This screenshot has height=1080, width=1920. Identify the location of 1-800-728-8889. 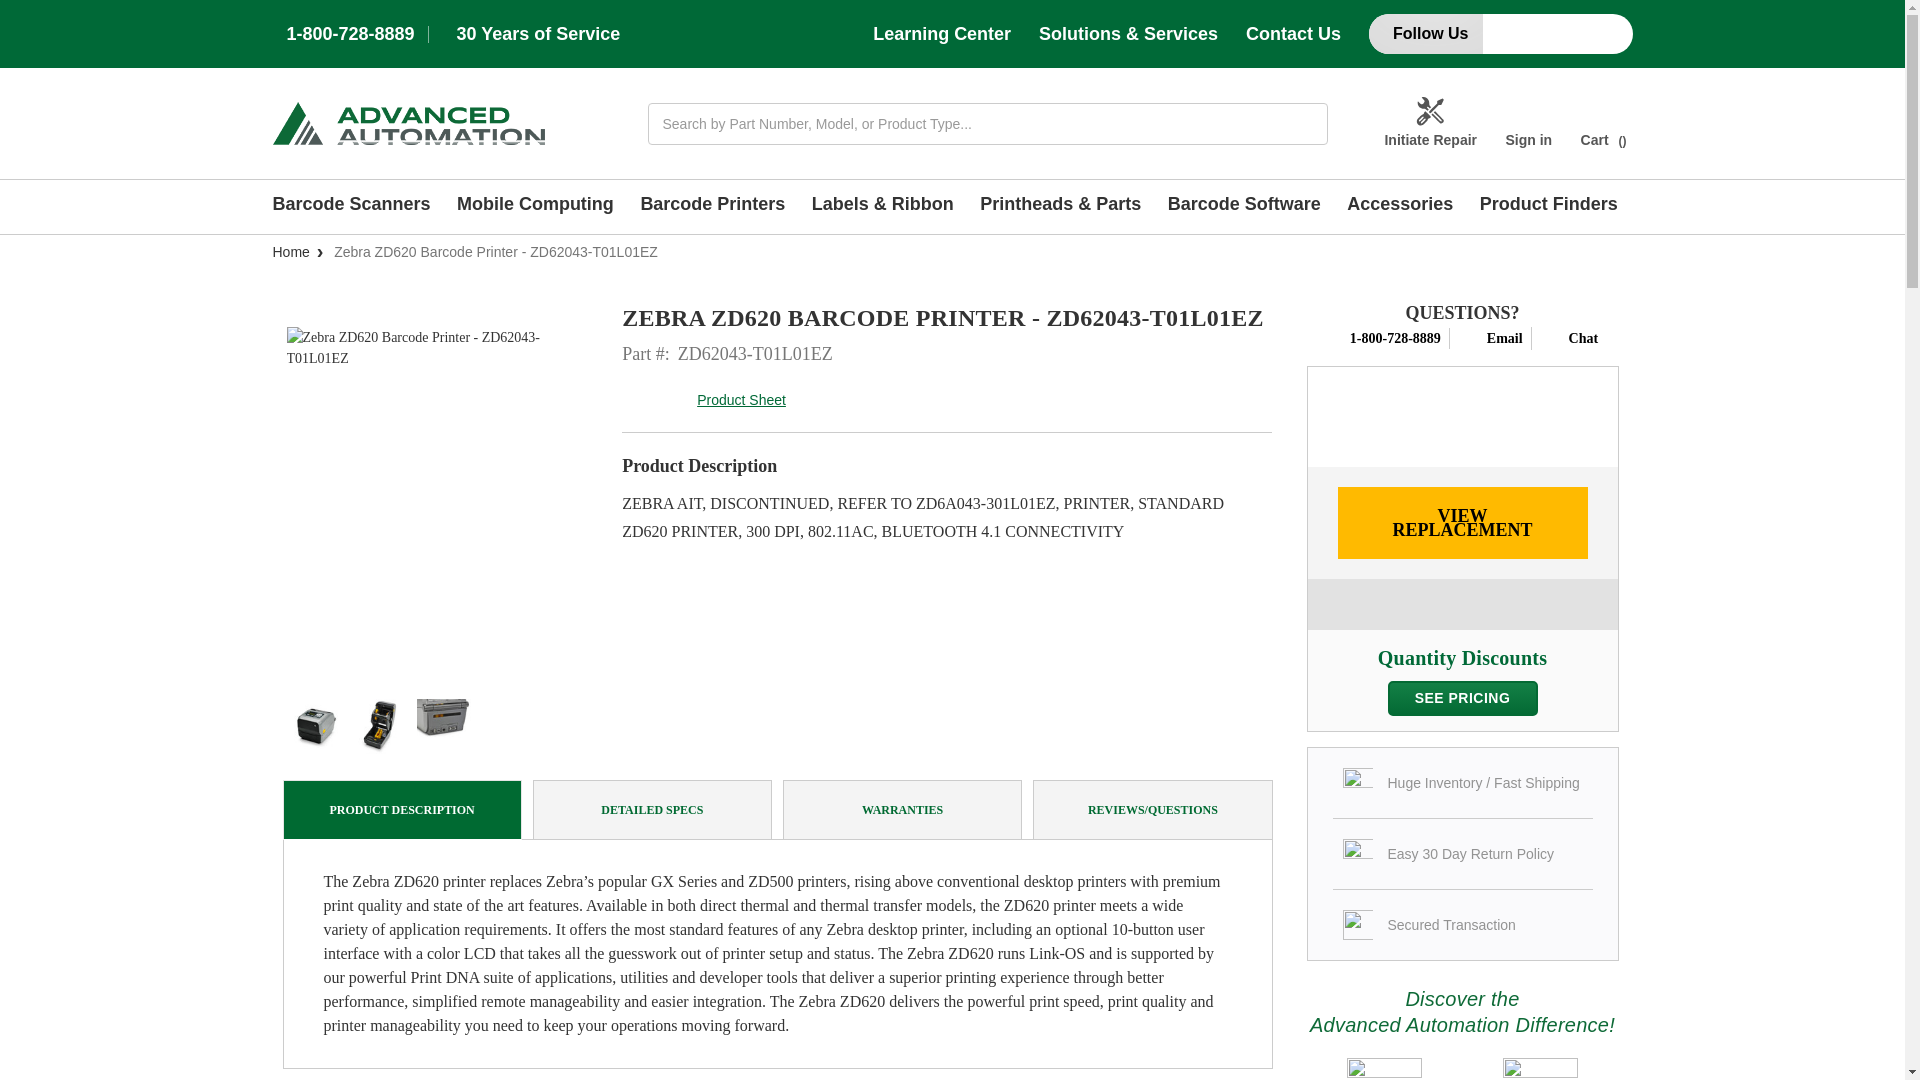
(350, 34).